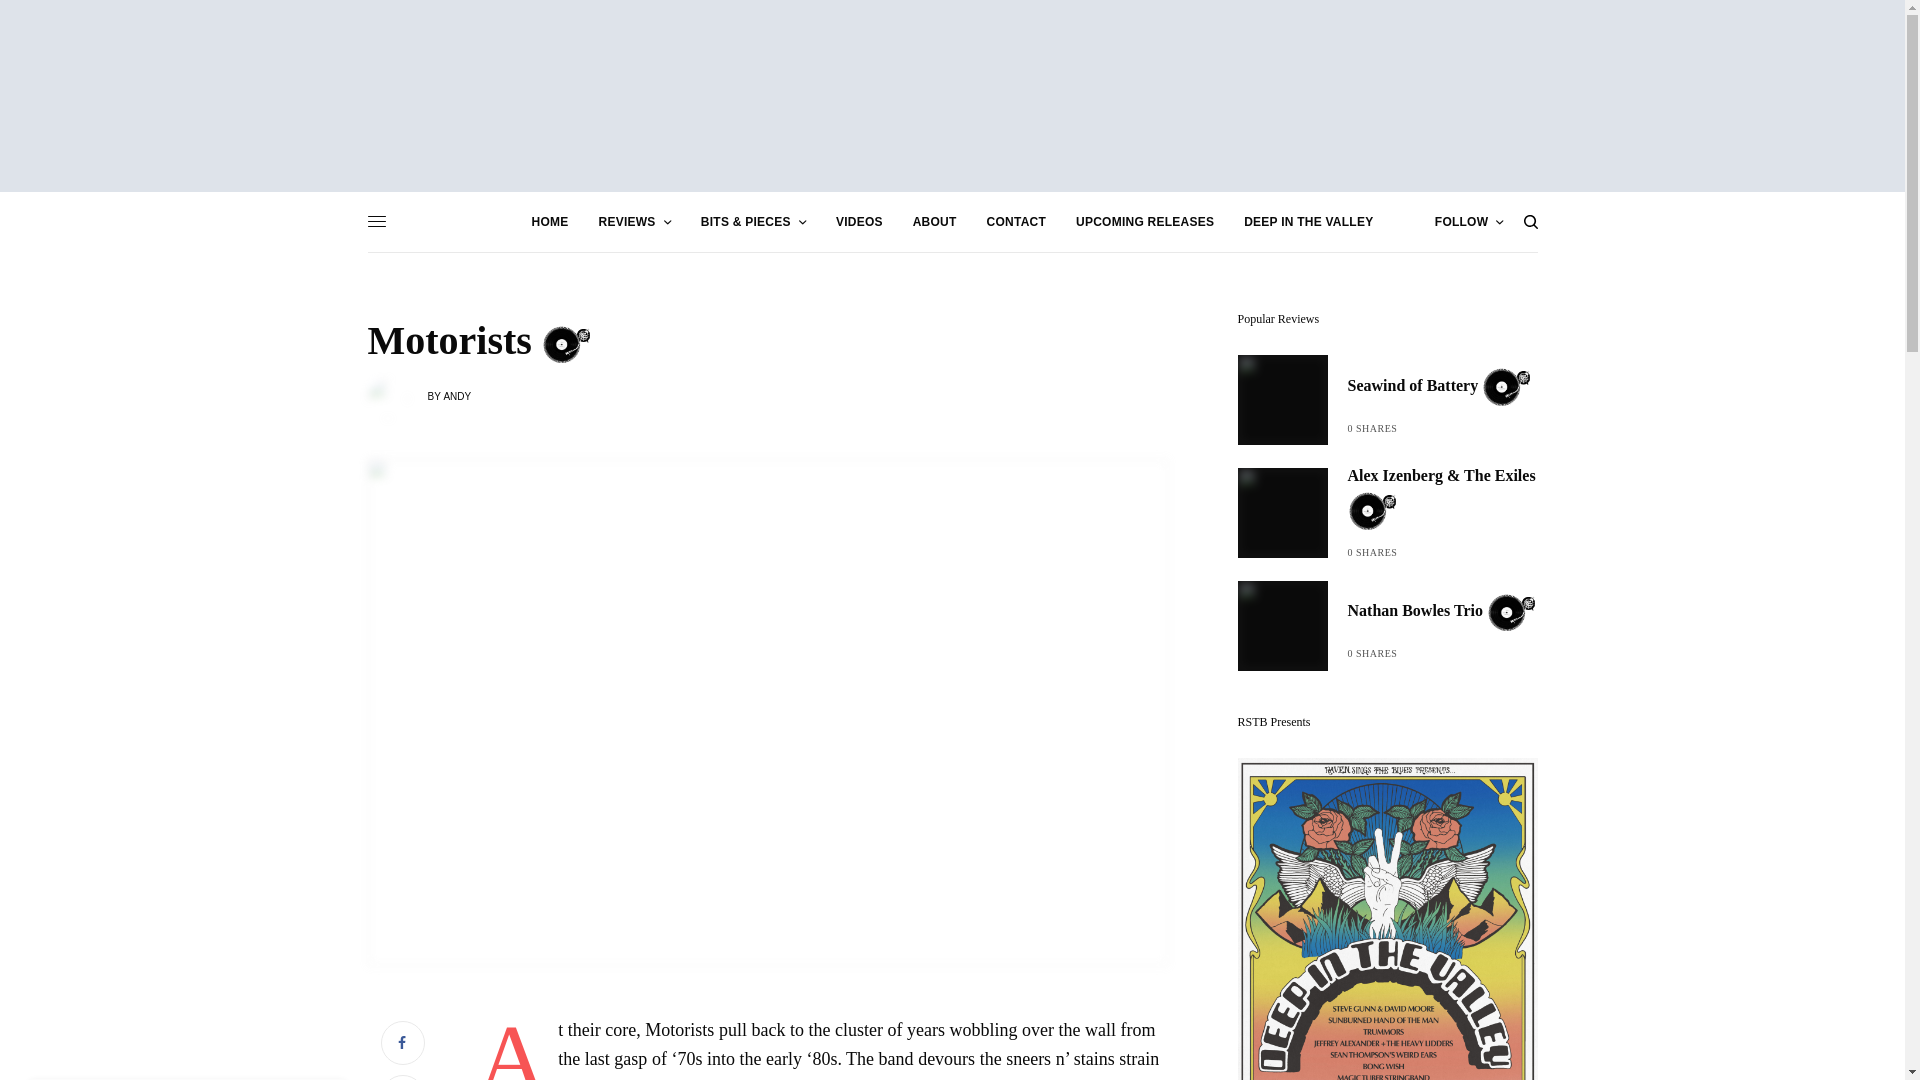  What do you see at coordinates (634, 222) in the screenshot?
I see `REVIEWS` at bounding box center [634, 222].